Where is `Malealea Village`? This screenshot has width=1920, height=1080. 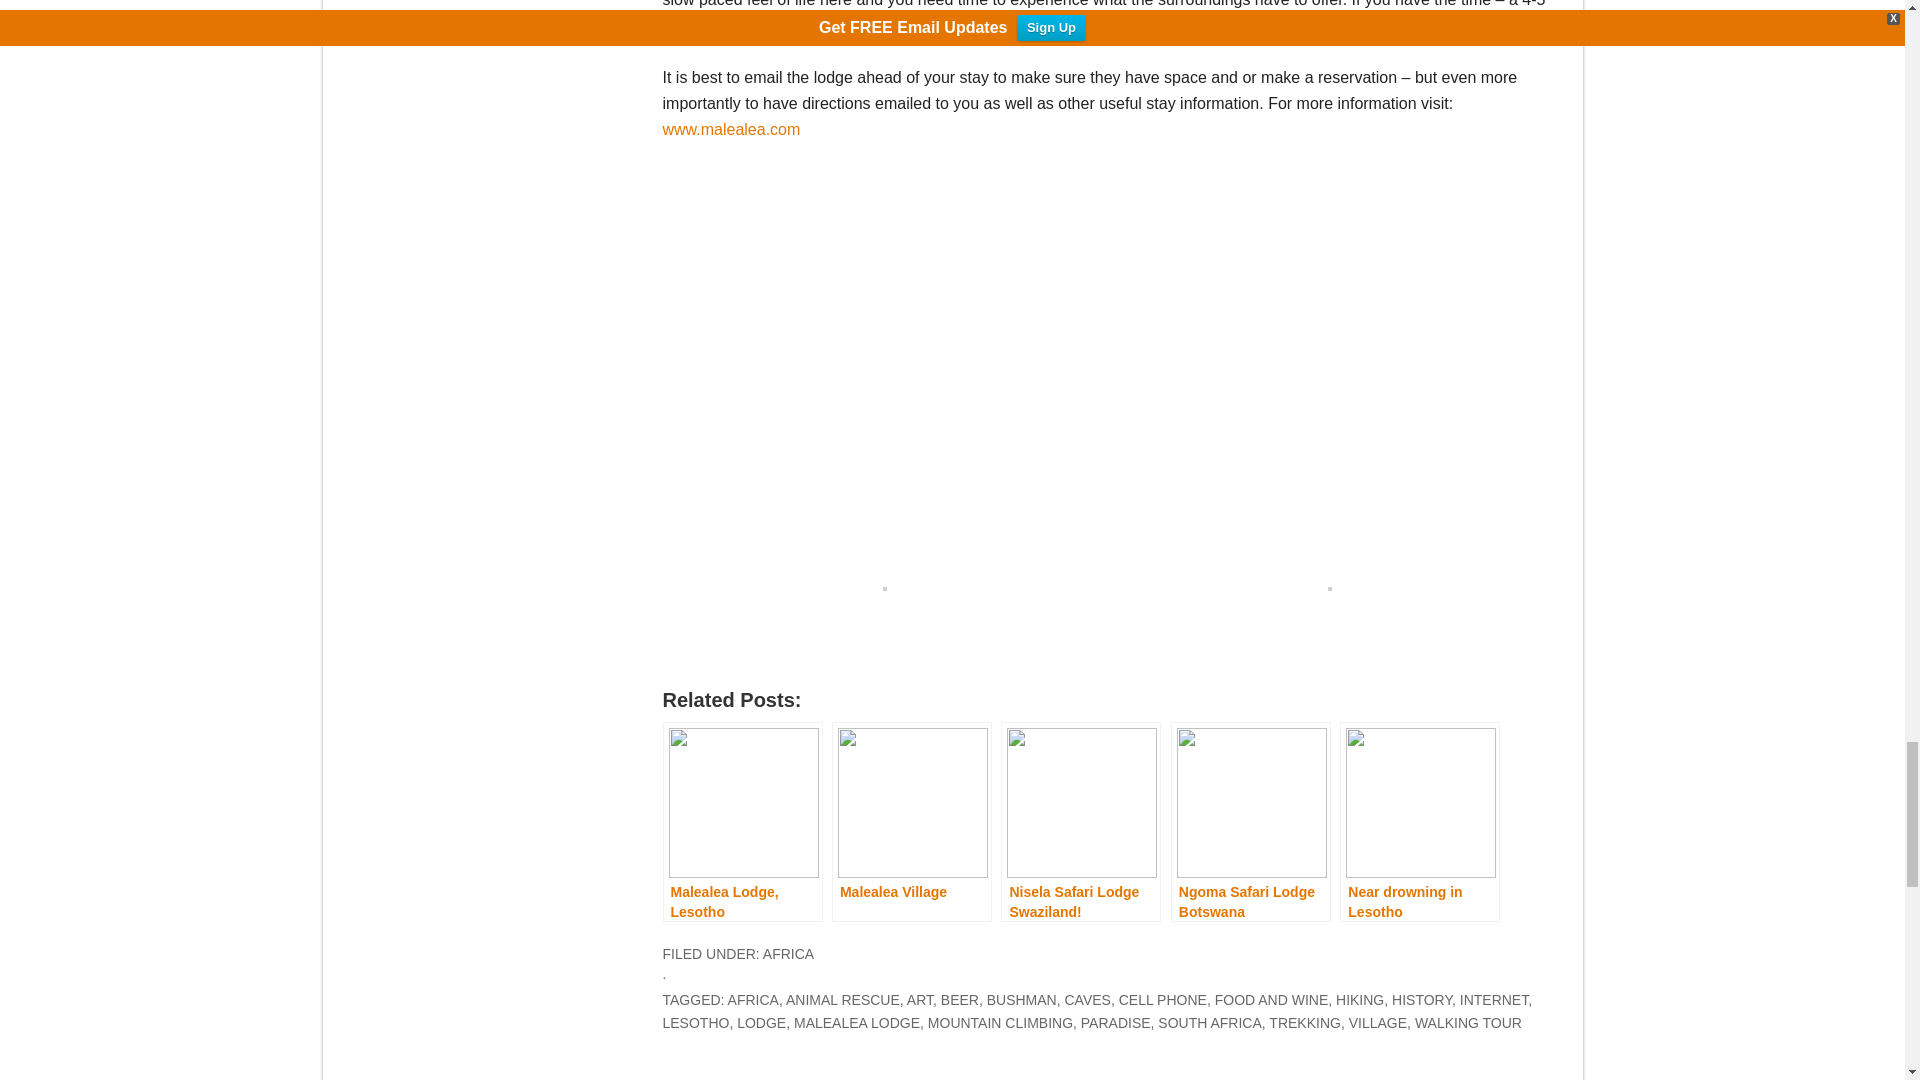 Malealea Village is located at coordinates (912, 822).